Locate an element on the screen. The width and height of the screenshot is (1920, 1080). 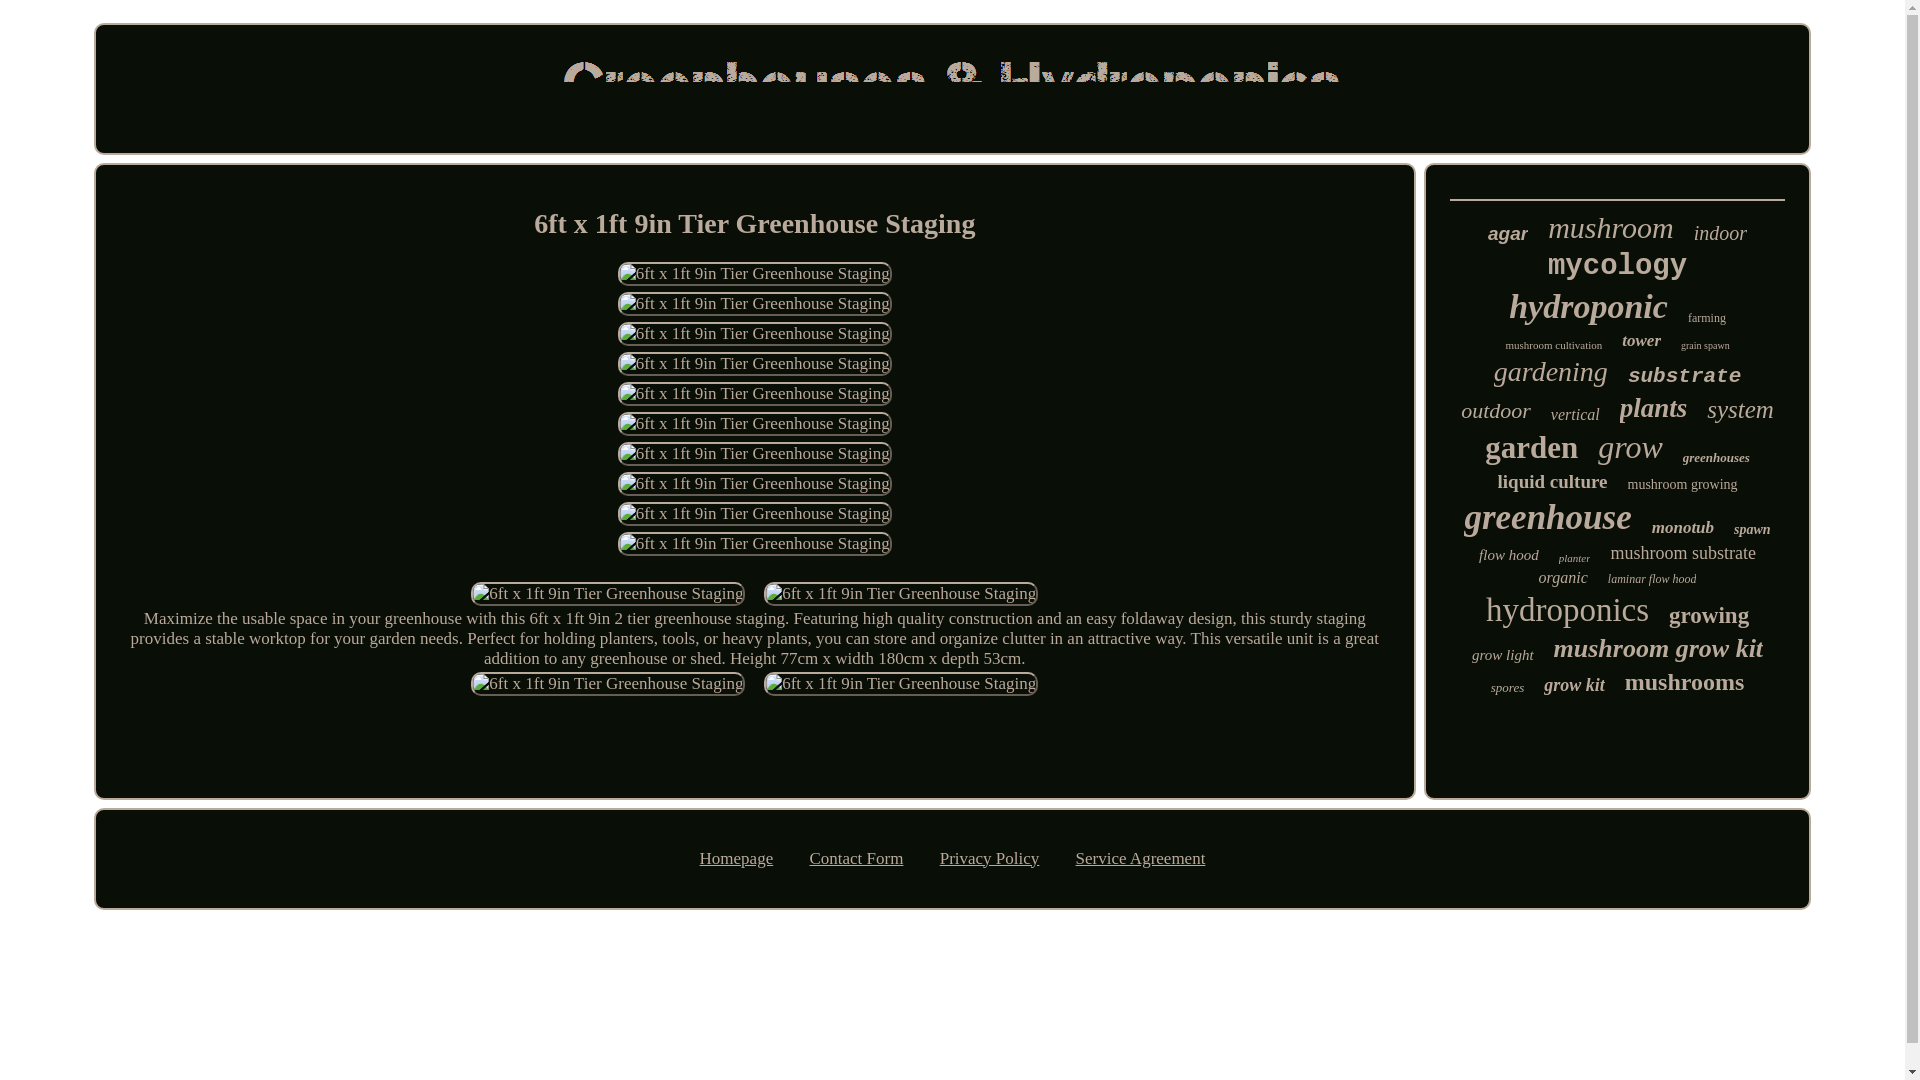
6ft x 1ft 9in Tier Greenhouse Staging is located at coordinates (755, 364).